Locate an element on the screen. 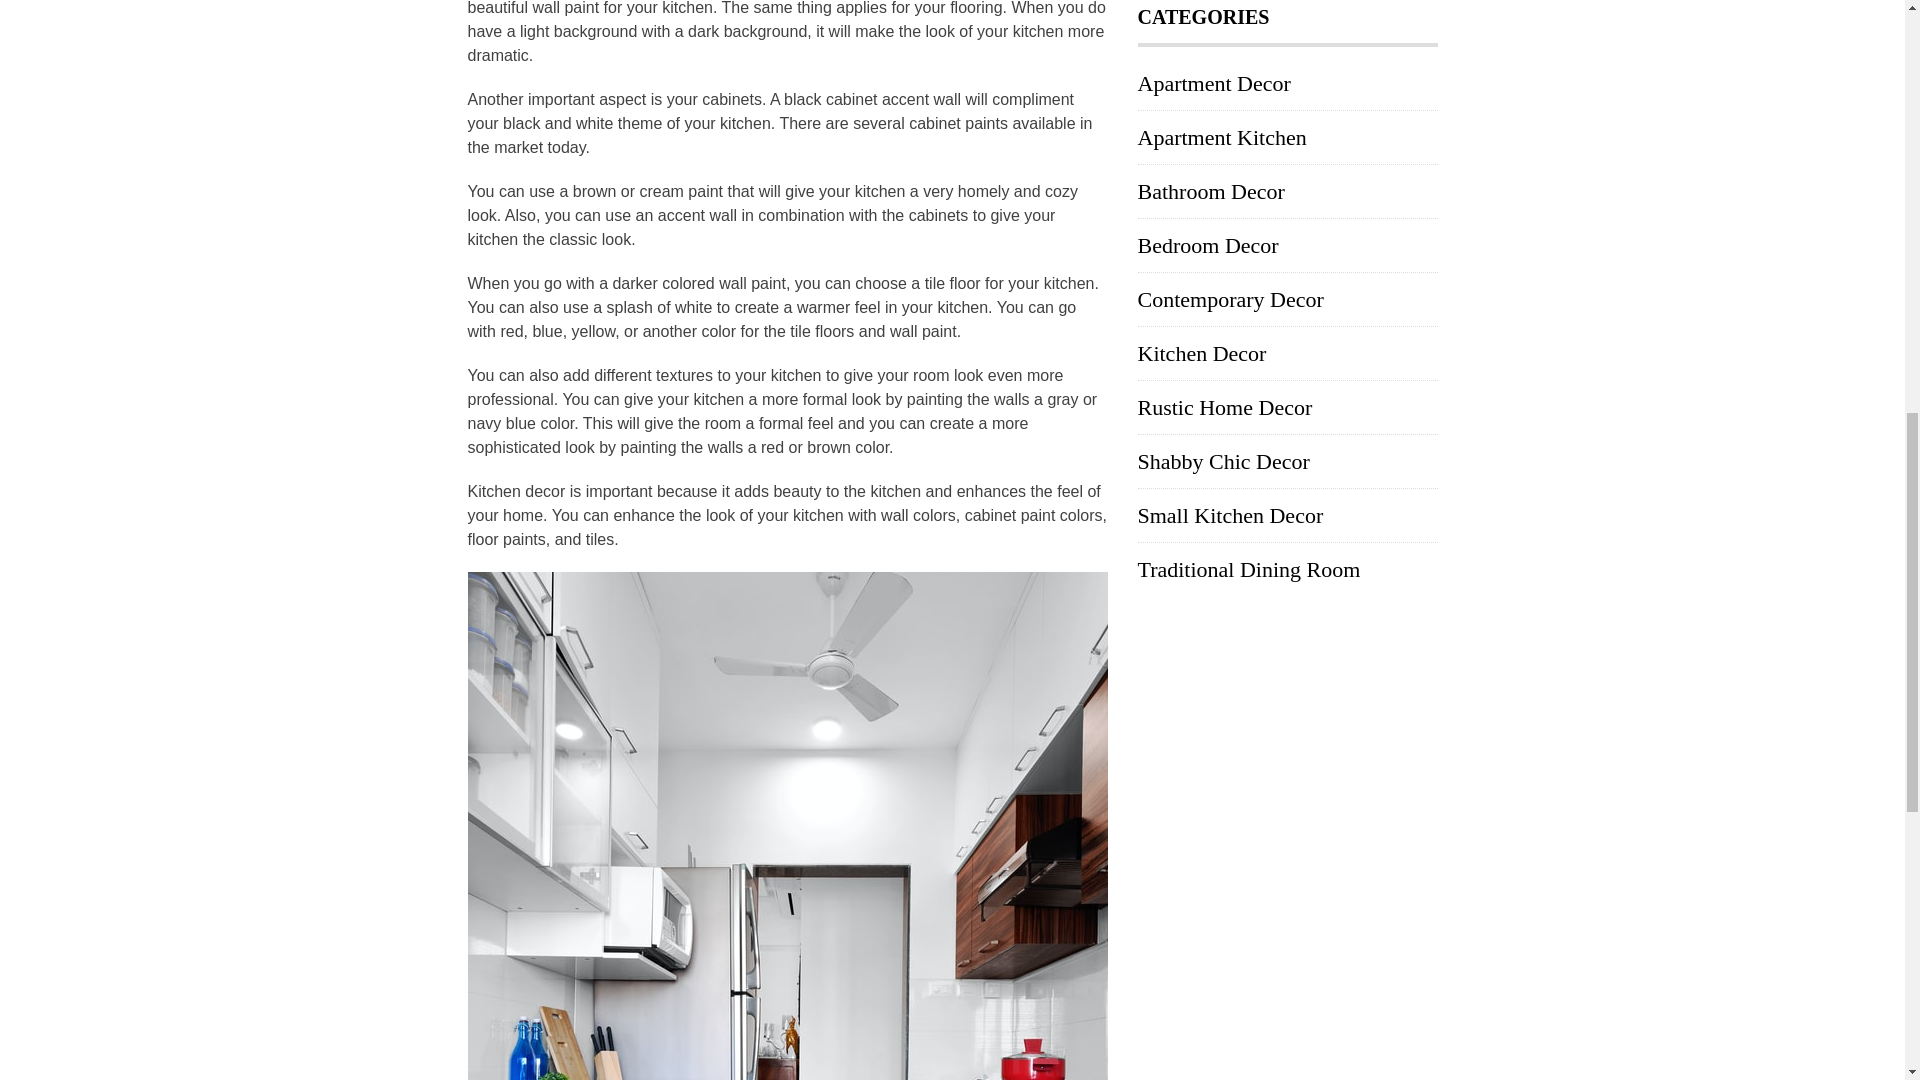 Image resolution: width=1920 pixels, height=1080 pixels. Contemporary Decor is located at coordinates (1231, 300).